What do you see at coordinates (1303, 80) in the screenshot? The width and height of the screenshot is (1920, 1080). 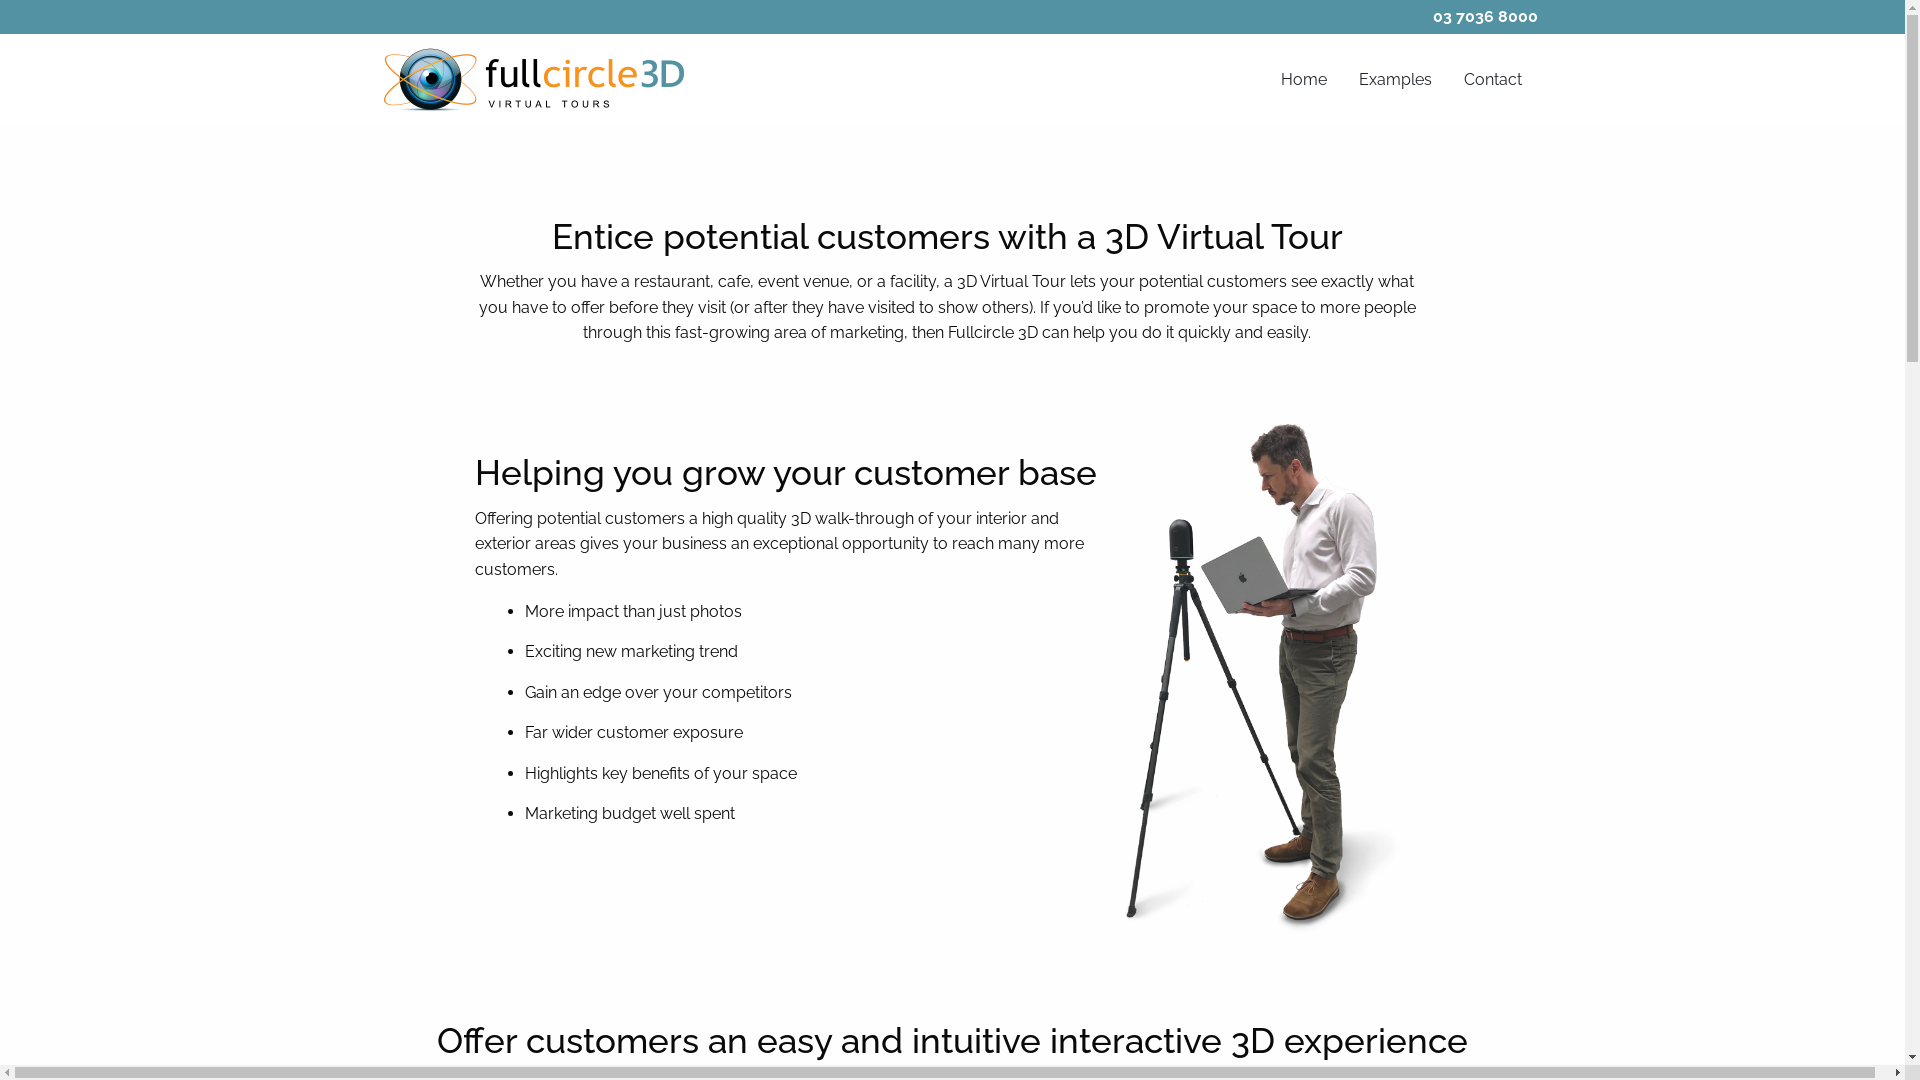 I see `Home` at bounding box center [1303, 80].